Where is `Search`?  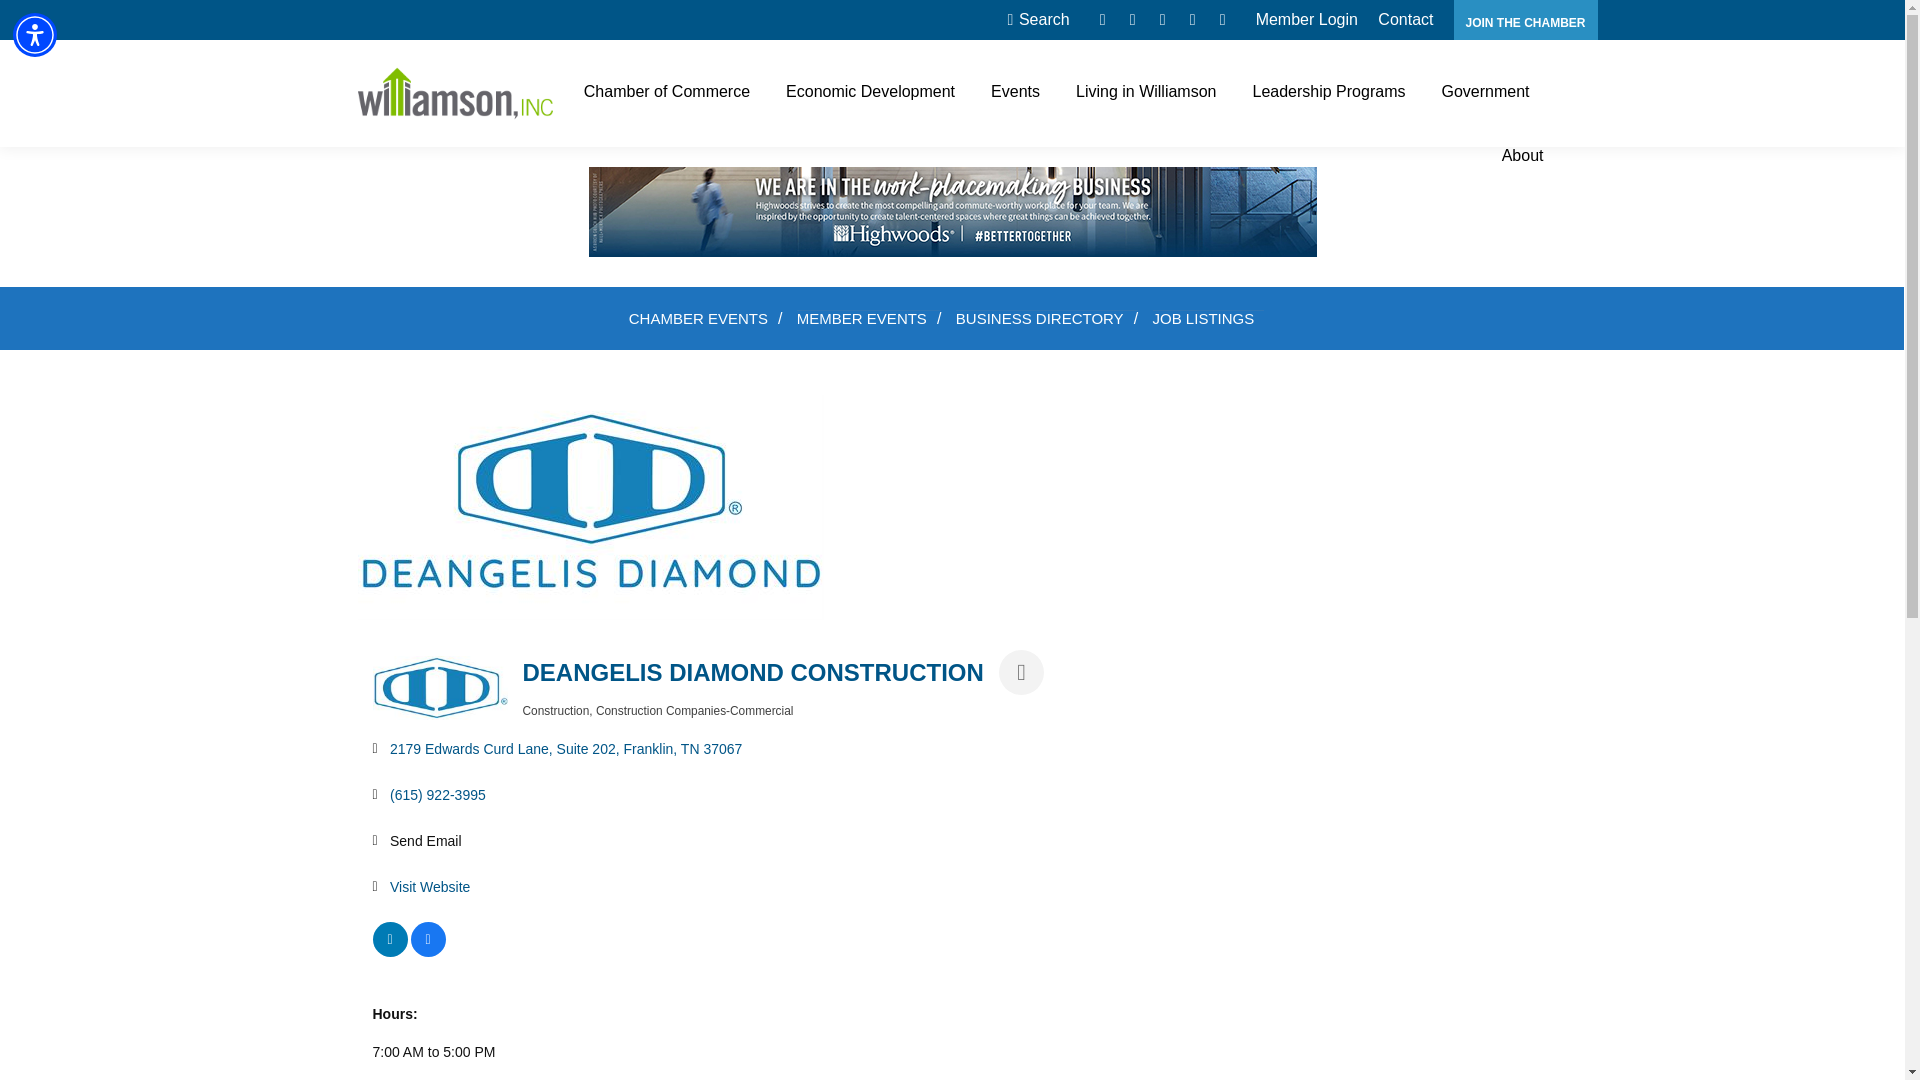 Search is located at coordinates (1038, 20).